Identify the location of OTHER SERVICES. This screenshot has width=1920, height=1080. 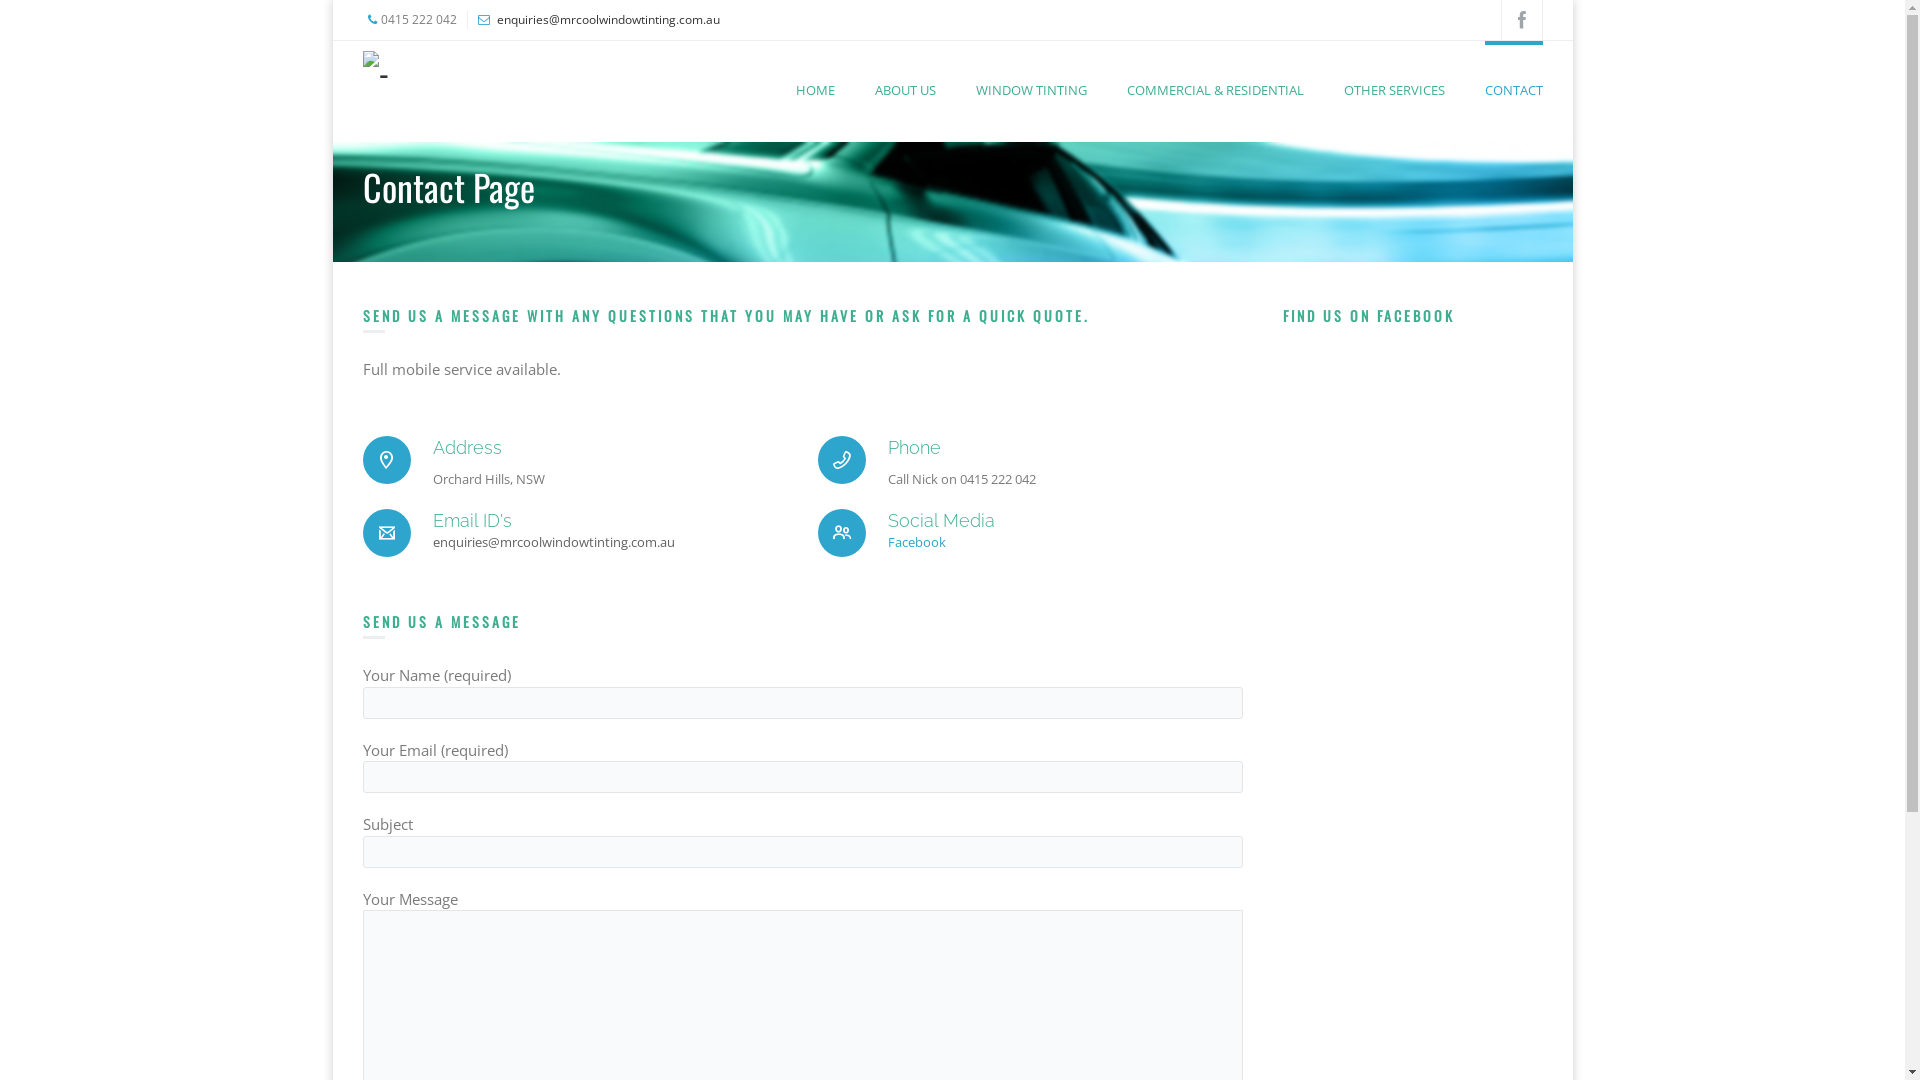
(1394, 70).